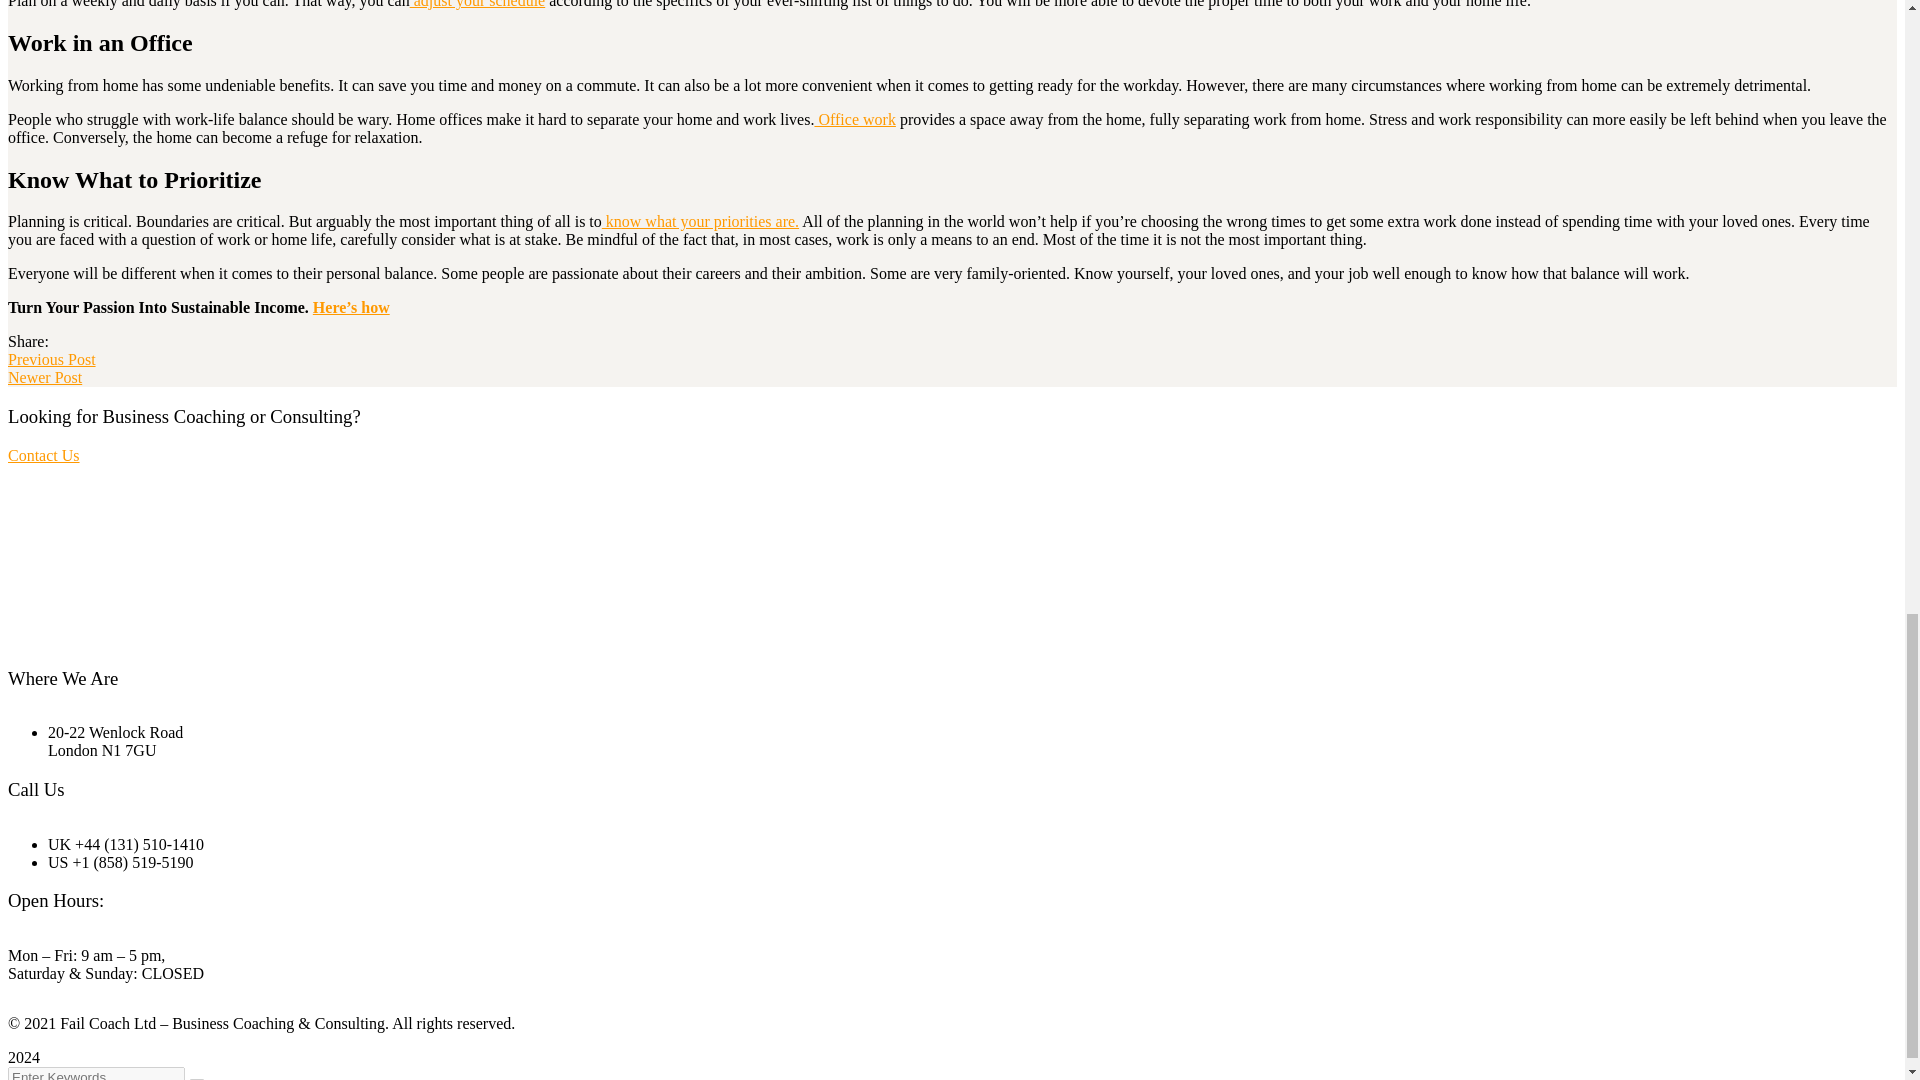  What do you see at coordinates (478, 4) in the screenshot?
I see `adjust your schedule` at bounding box center [478, 4].